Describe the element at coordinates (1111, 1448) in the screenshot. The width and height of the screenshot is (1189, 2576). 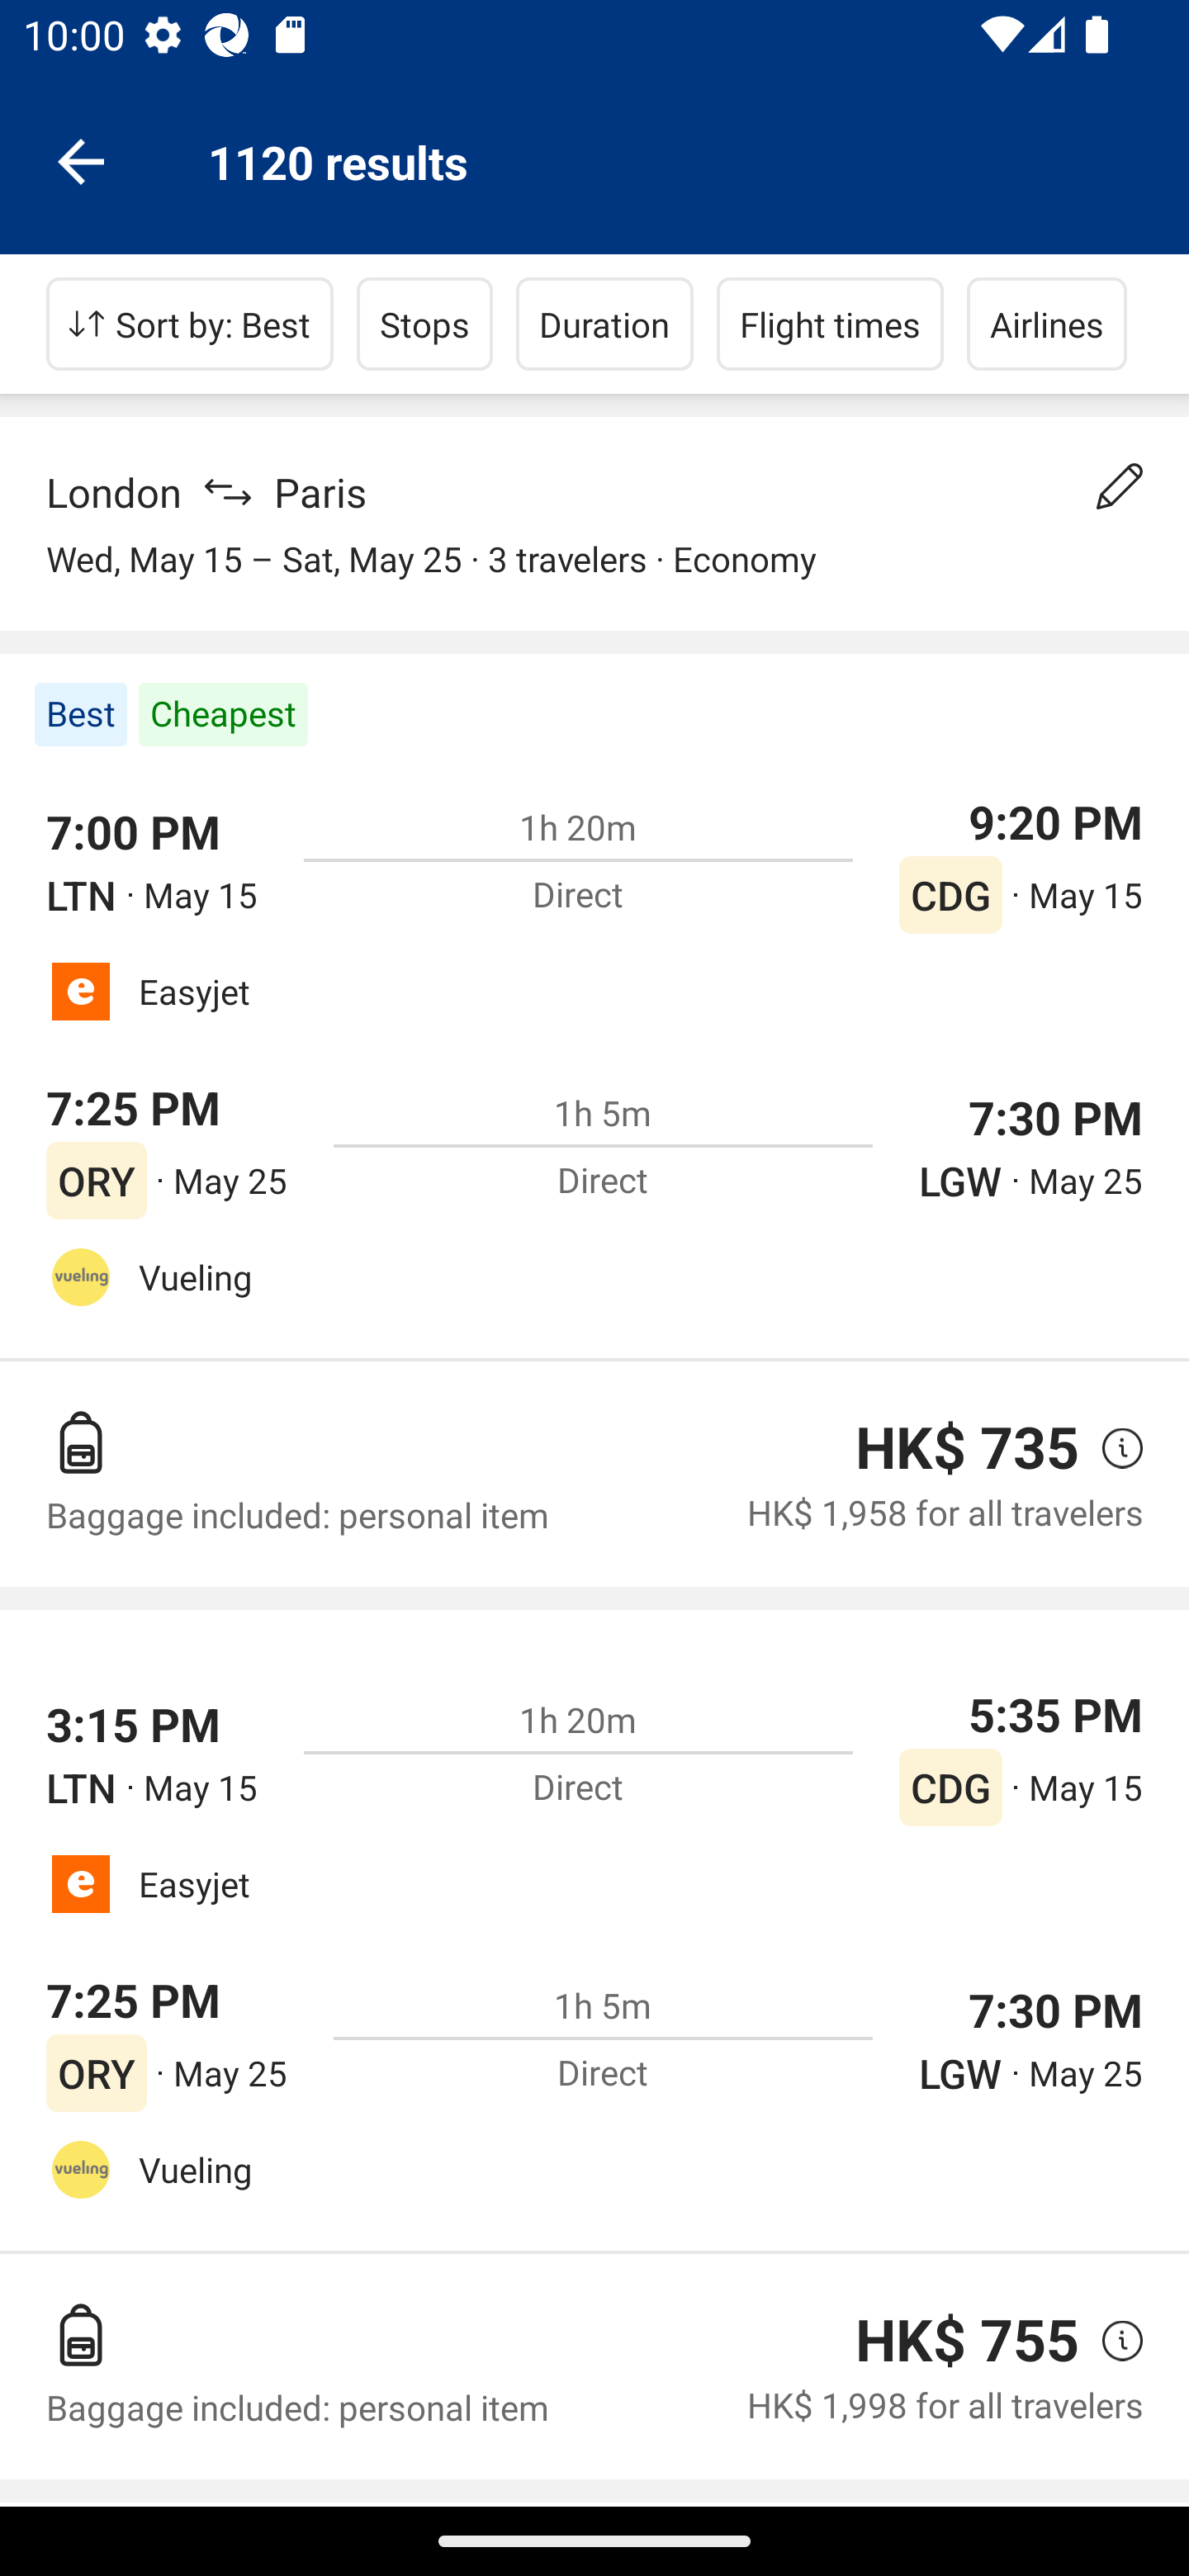
I see `view price details, opens a pop-up` at that location.